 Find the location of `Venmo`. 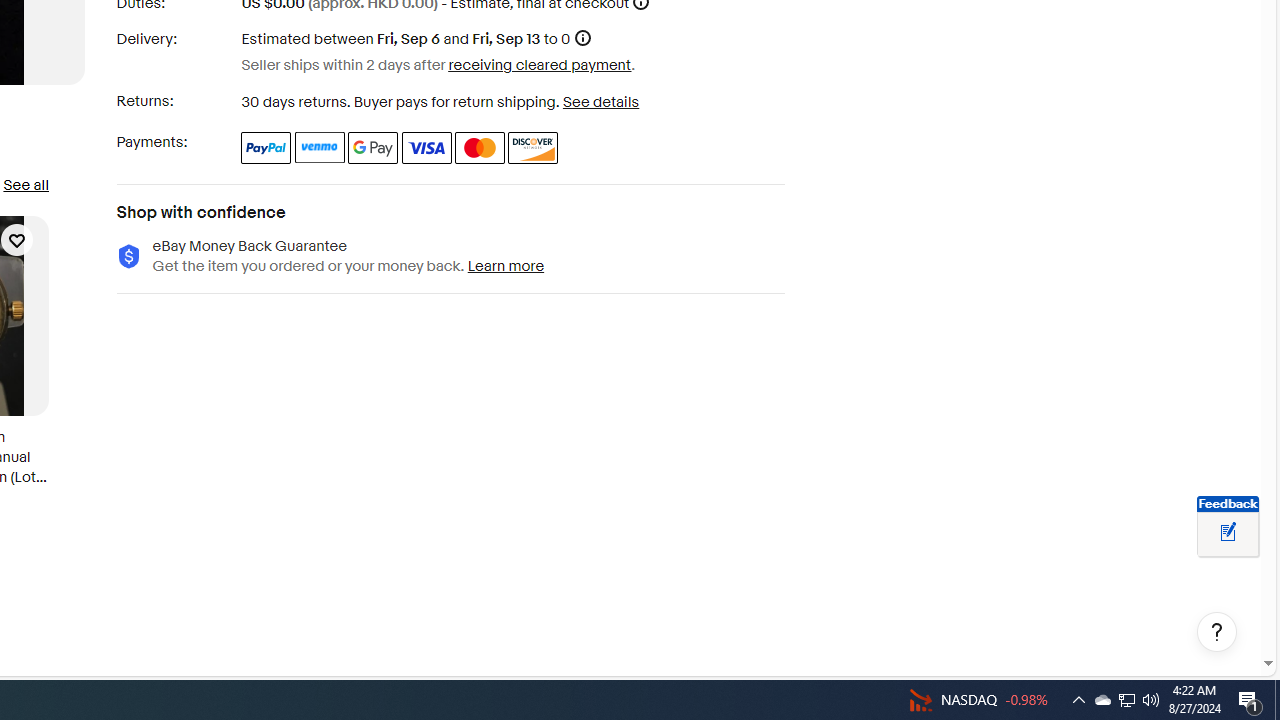

Venmo is located at coordinates (320, 148).